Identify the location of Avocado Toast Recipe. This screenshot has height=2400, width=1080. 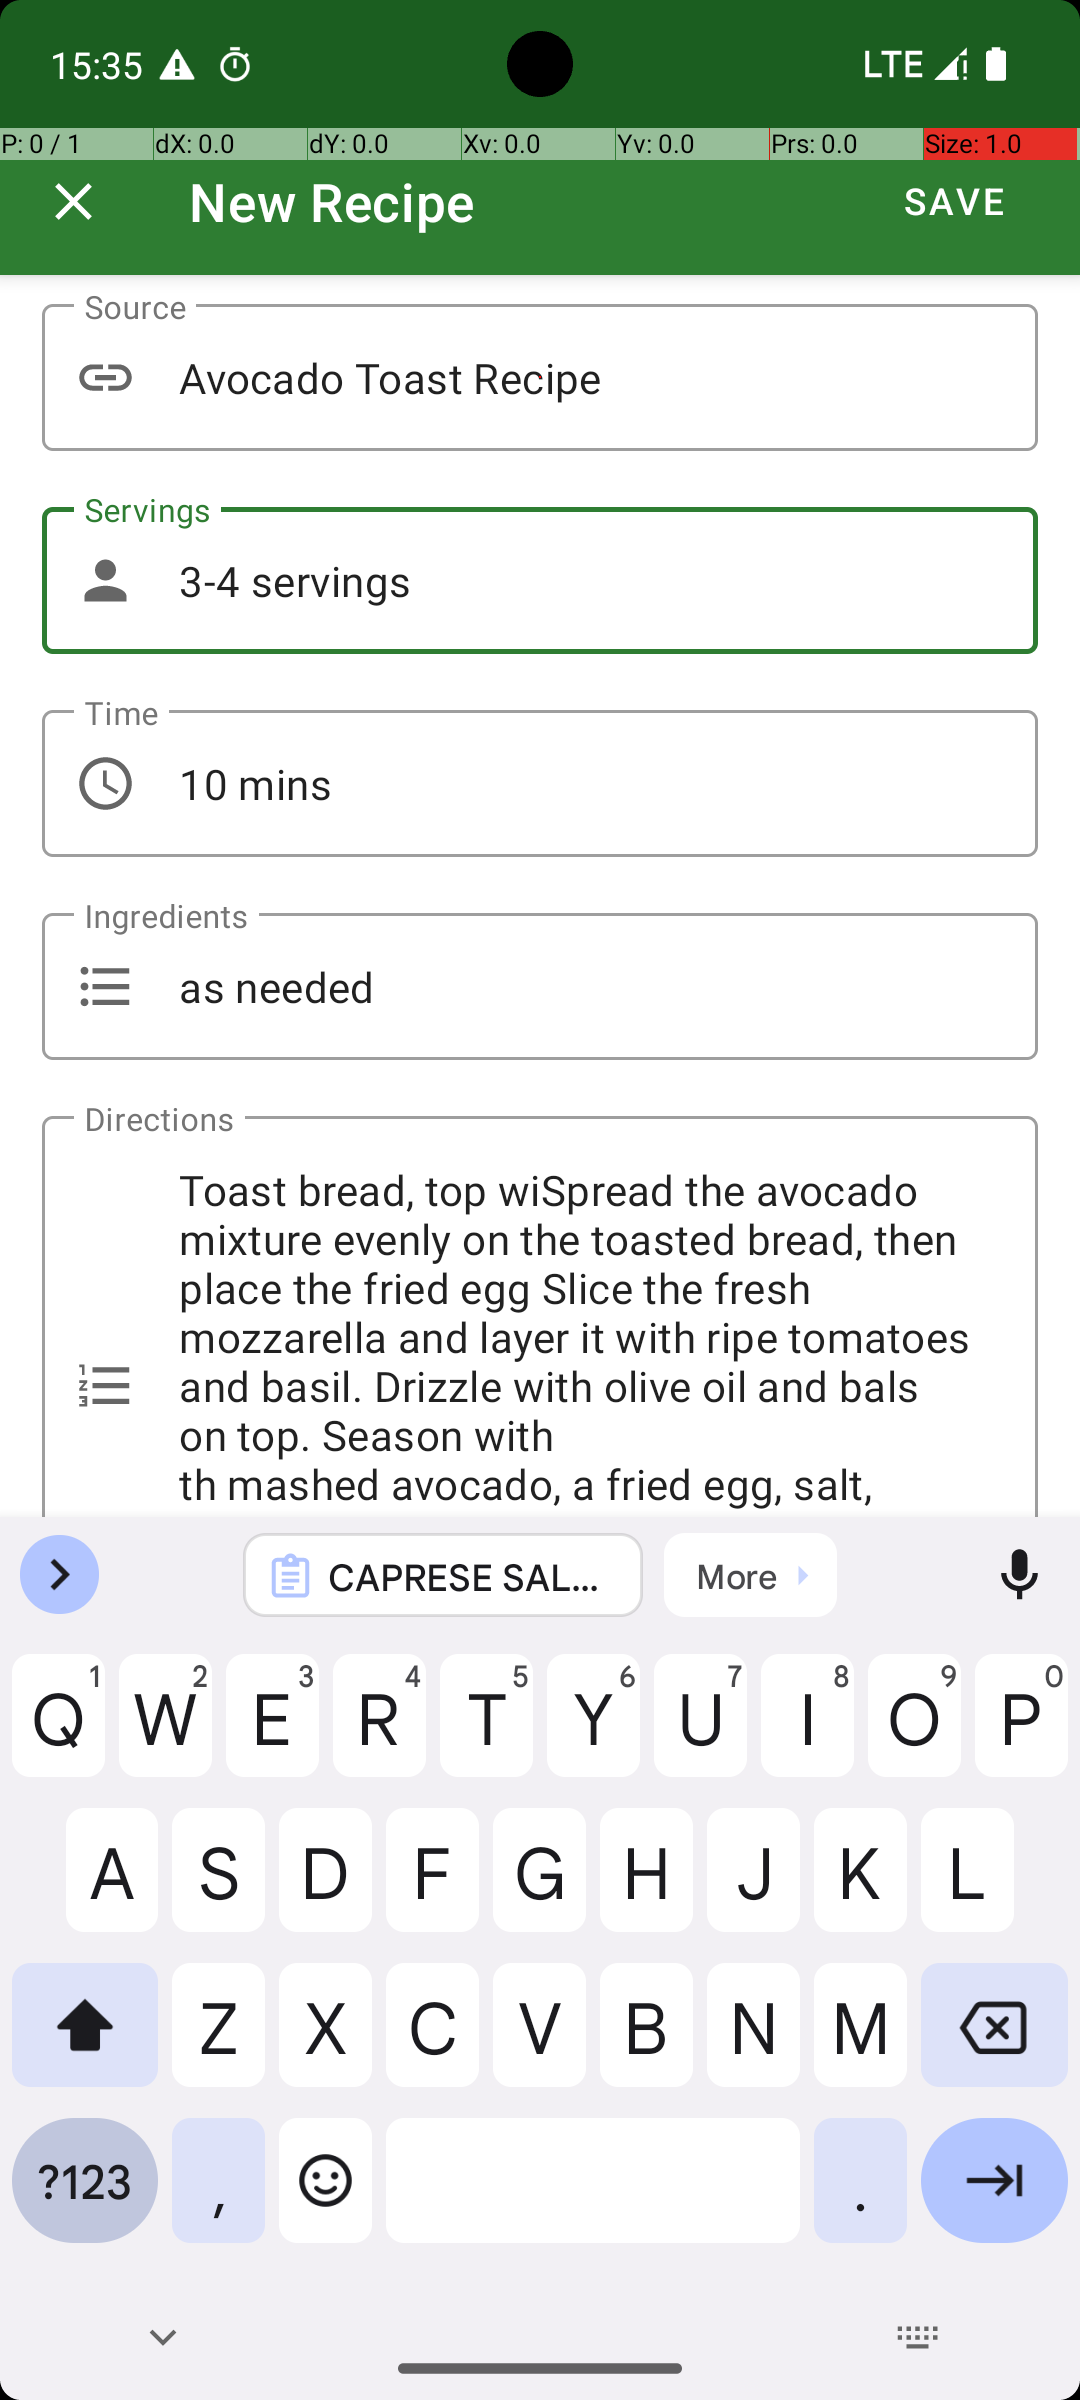
(540, 378).